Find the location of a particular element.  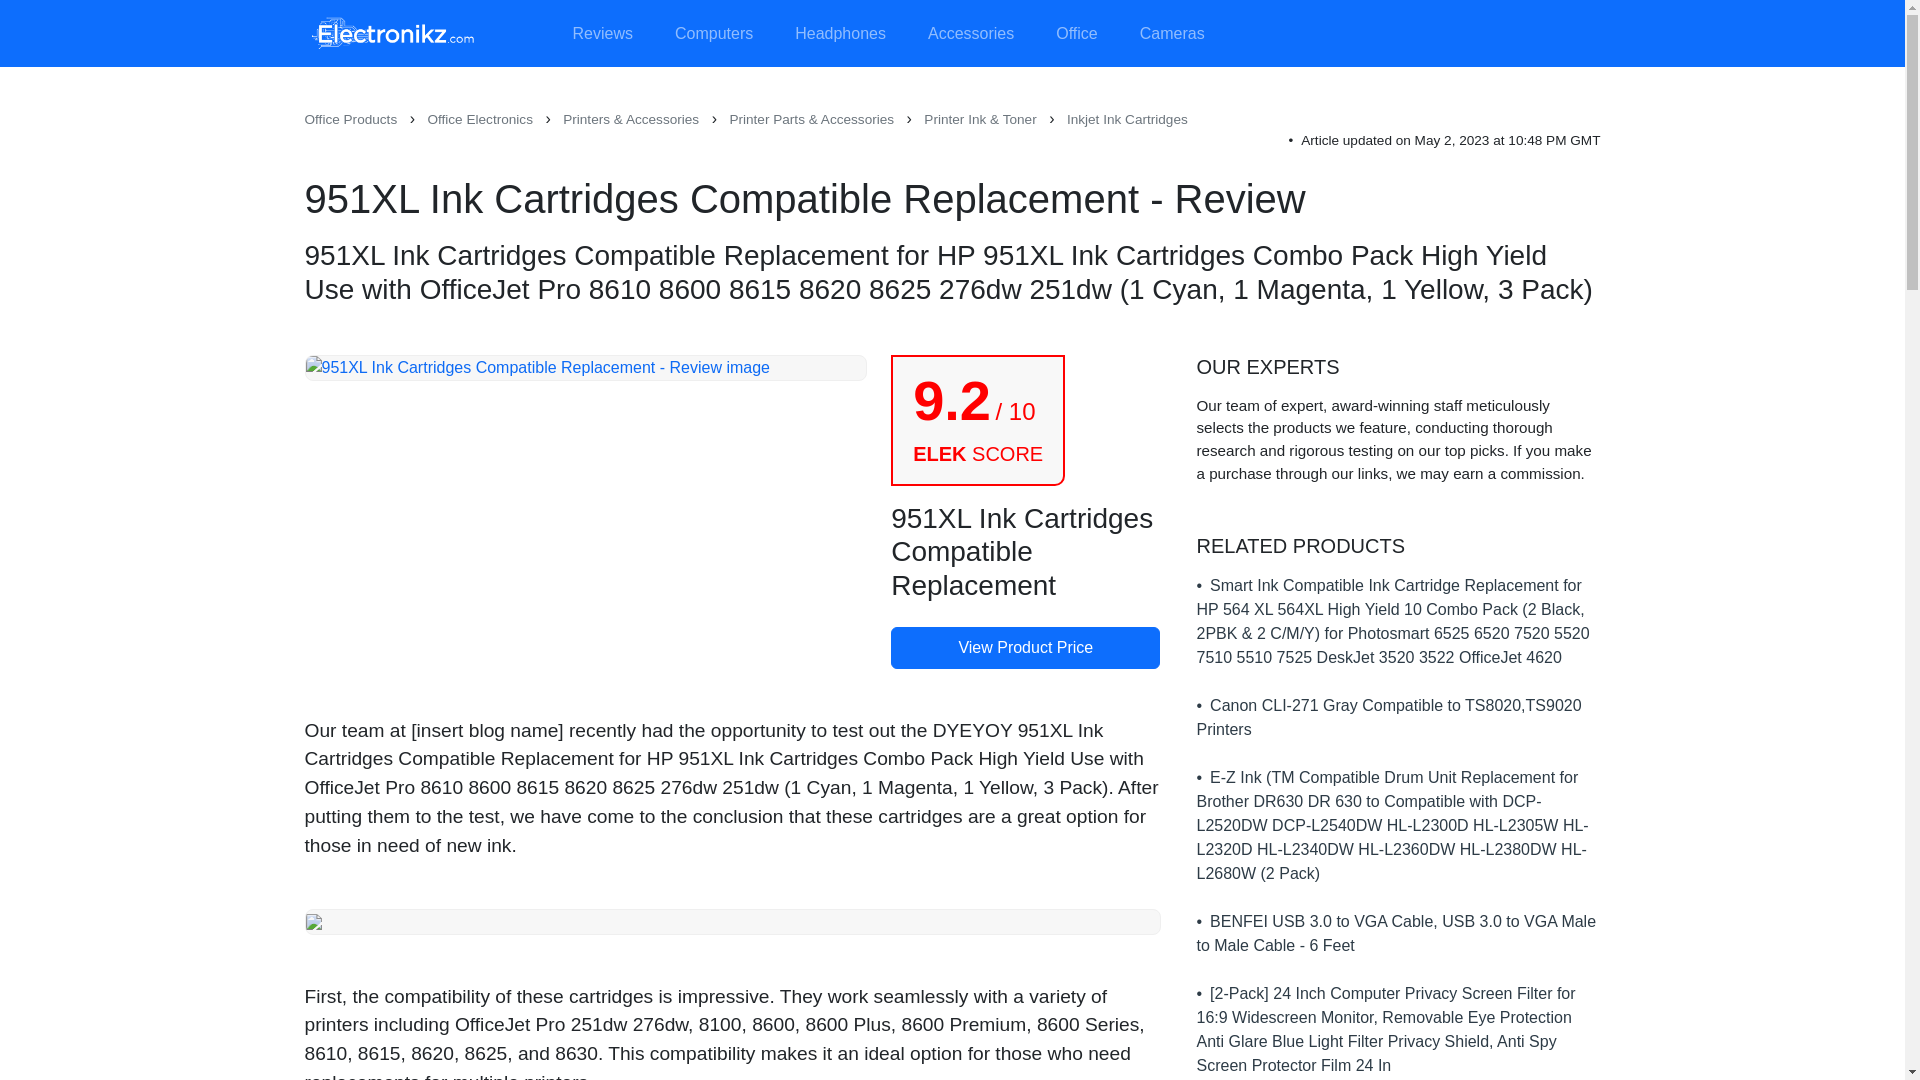

Computers is located at coordinates (714, 34).